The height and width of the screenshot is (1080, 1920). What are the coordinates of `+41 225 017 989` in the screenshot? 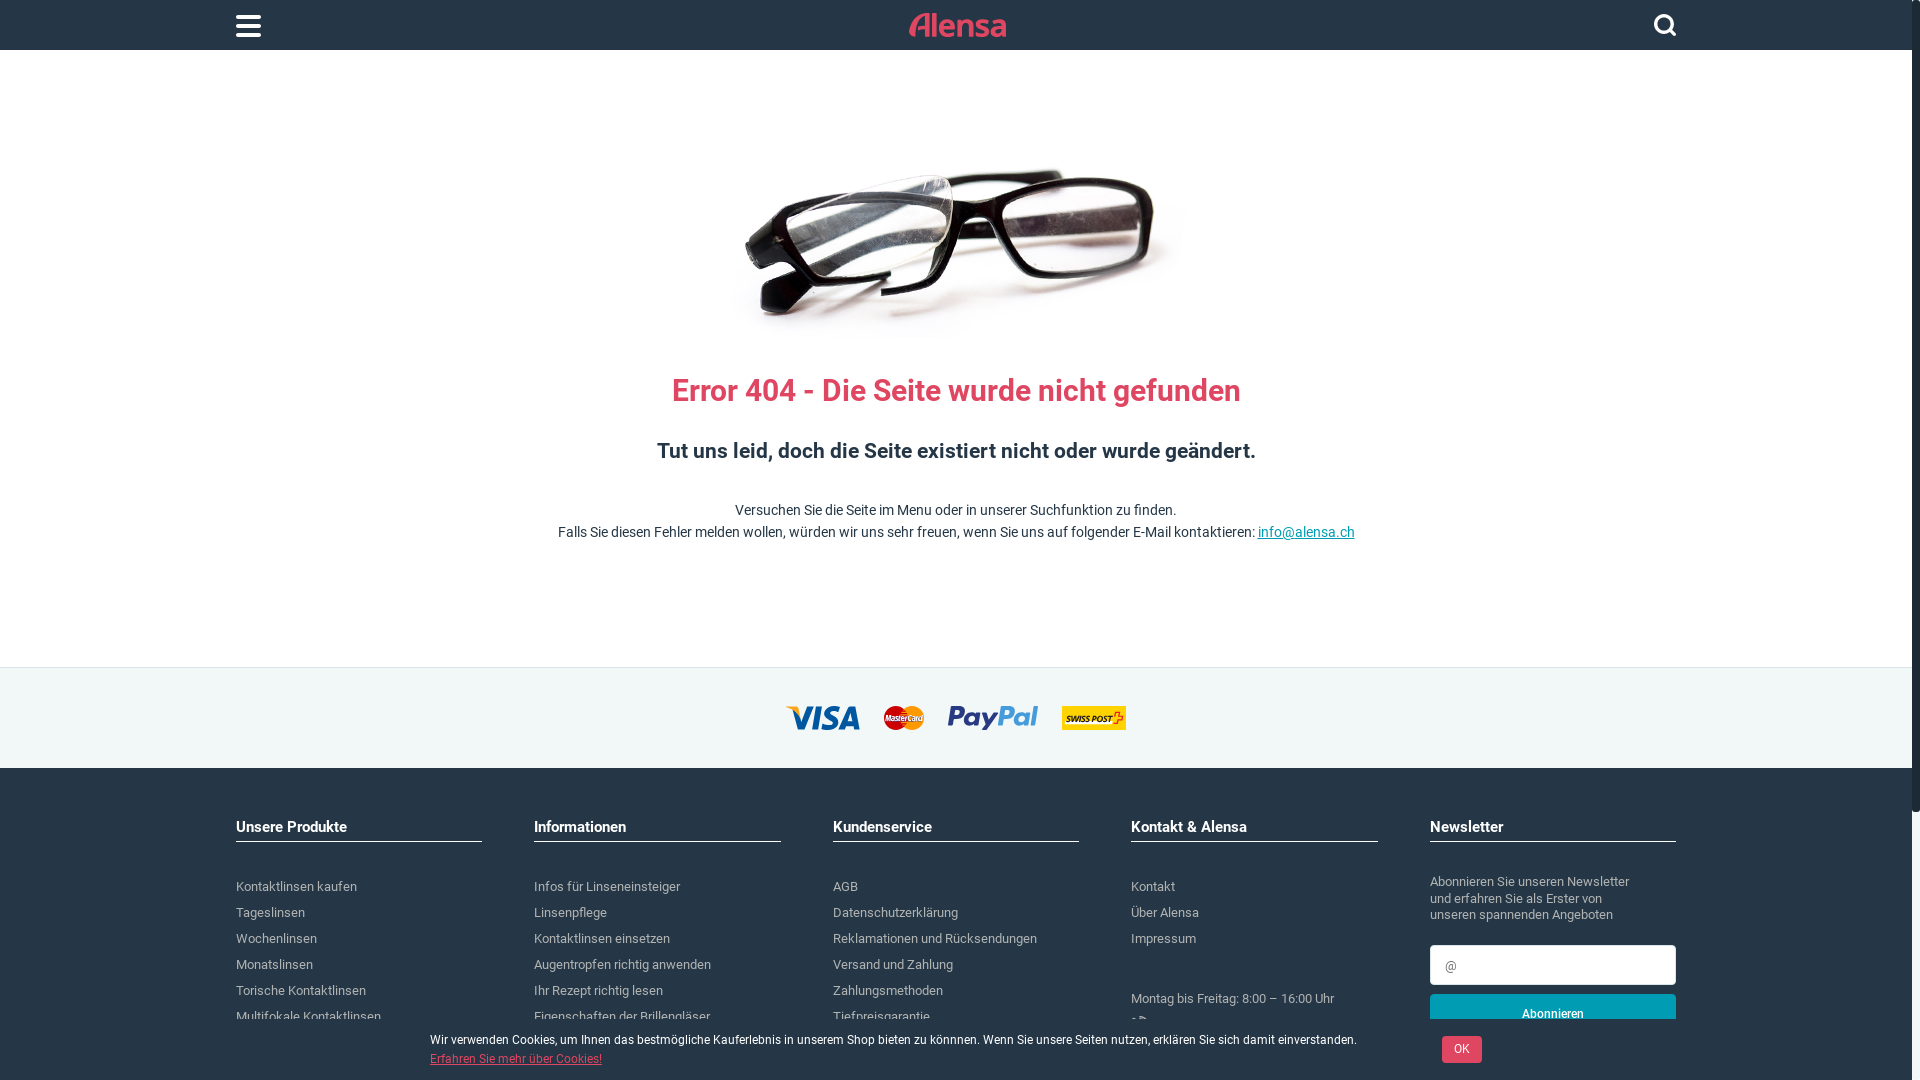 It's located at (1254, 1025).